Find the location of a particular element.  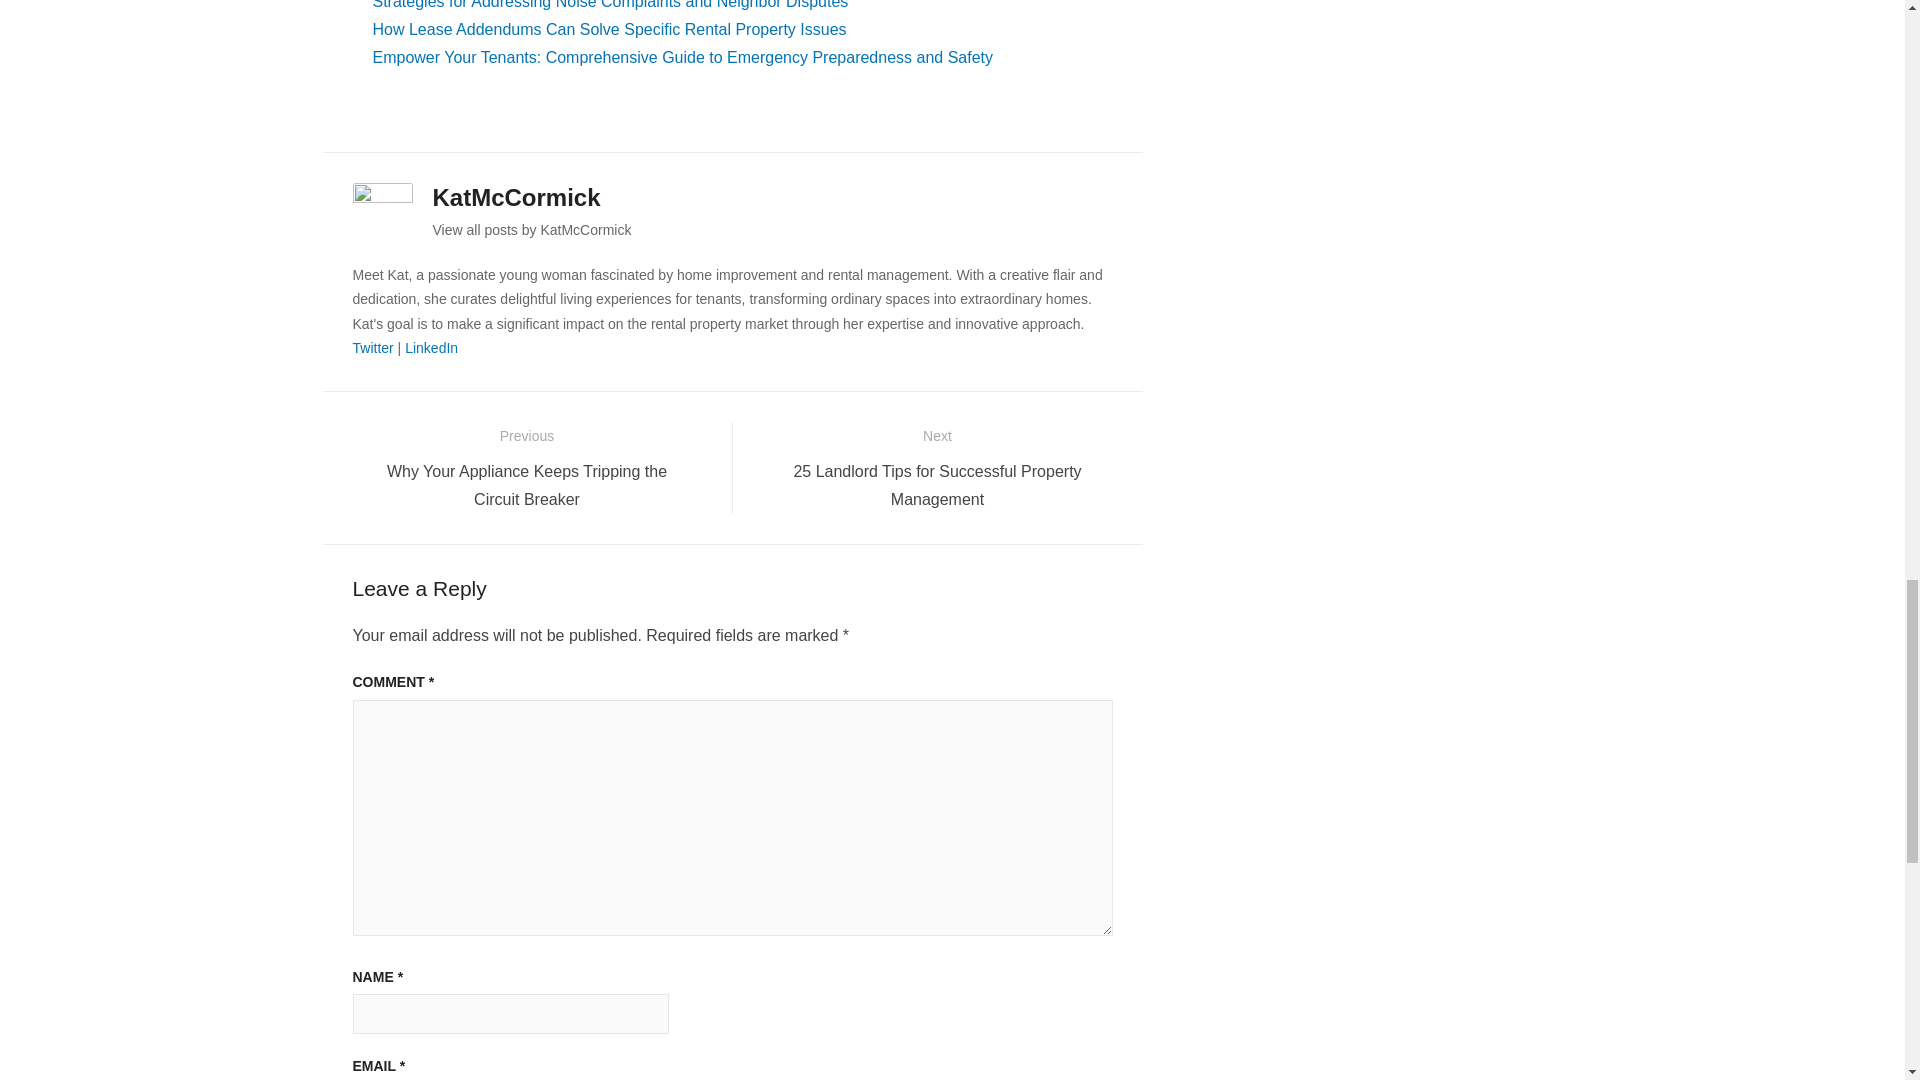

Twitter is located at coordinates (372, 348).